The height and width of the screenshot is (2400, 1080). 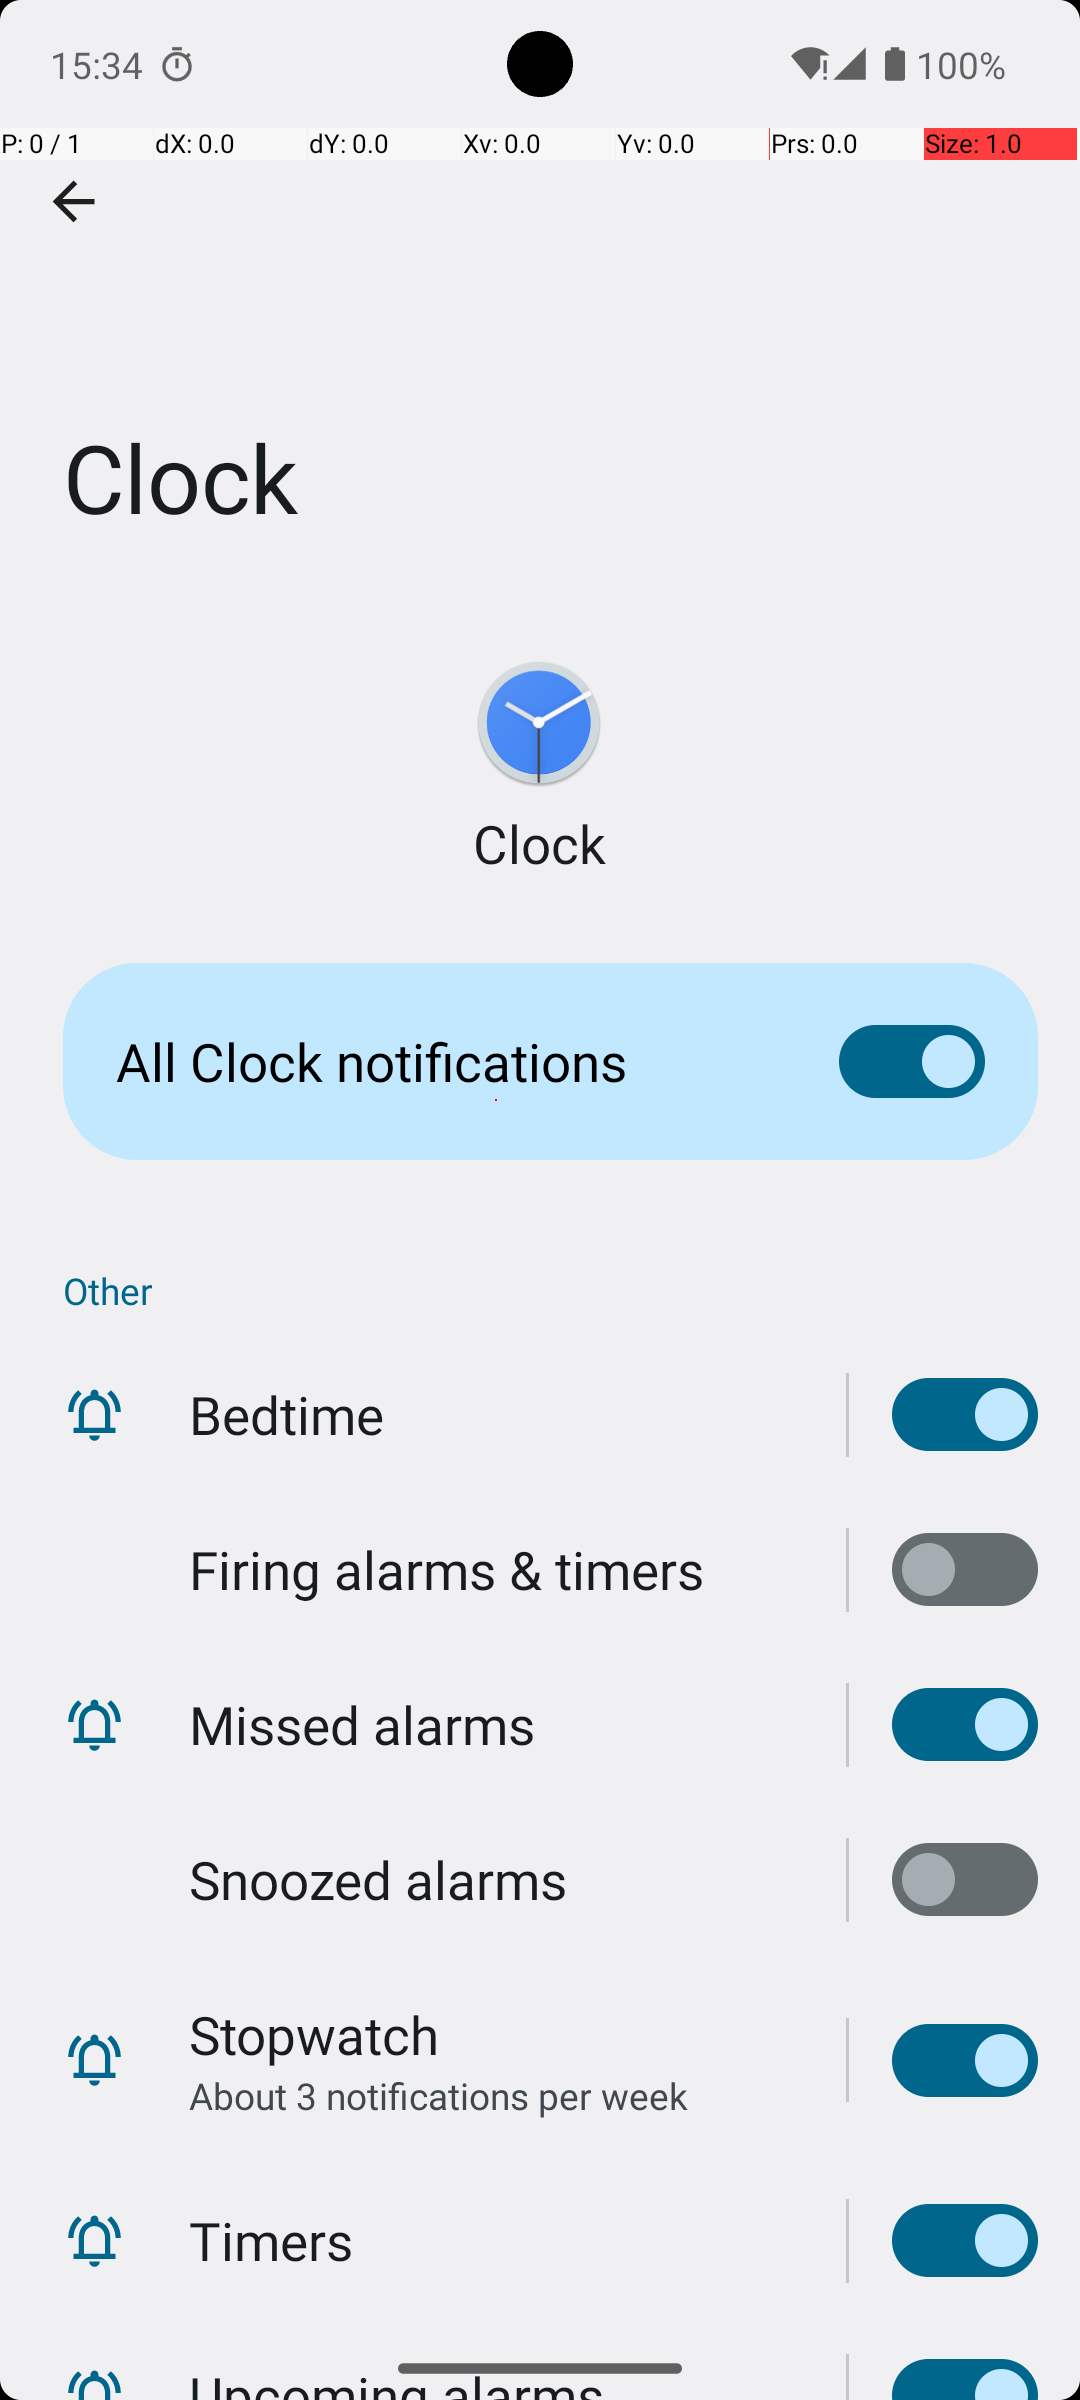 I want to click on Missed alarms, so click(x=362, y=1724).